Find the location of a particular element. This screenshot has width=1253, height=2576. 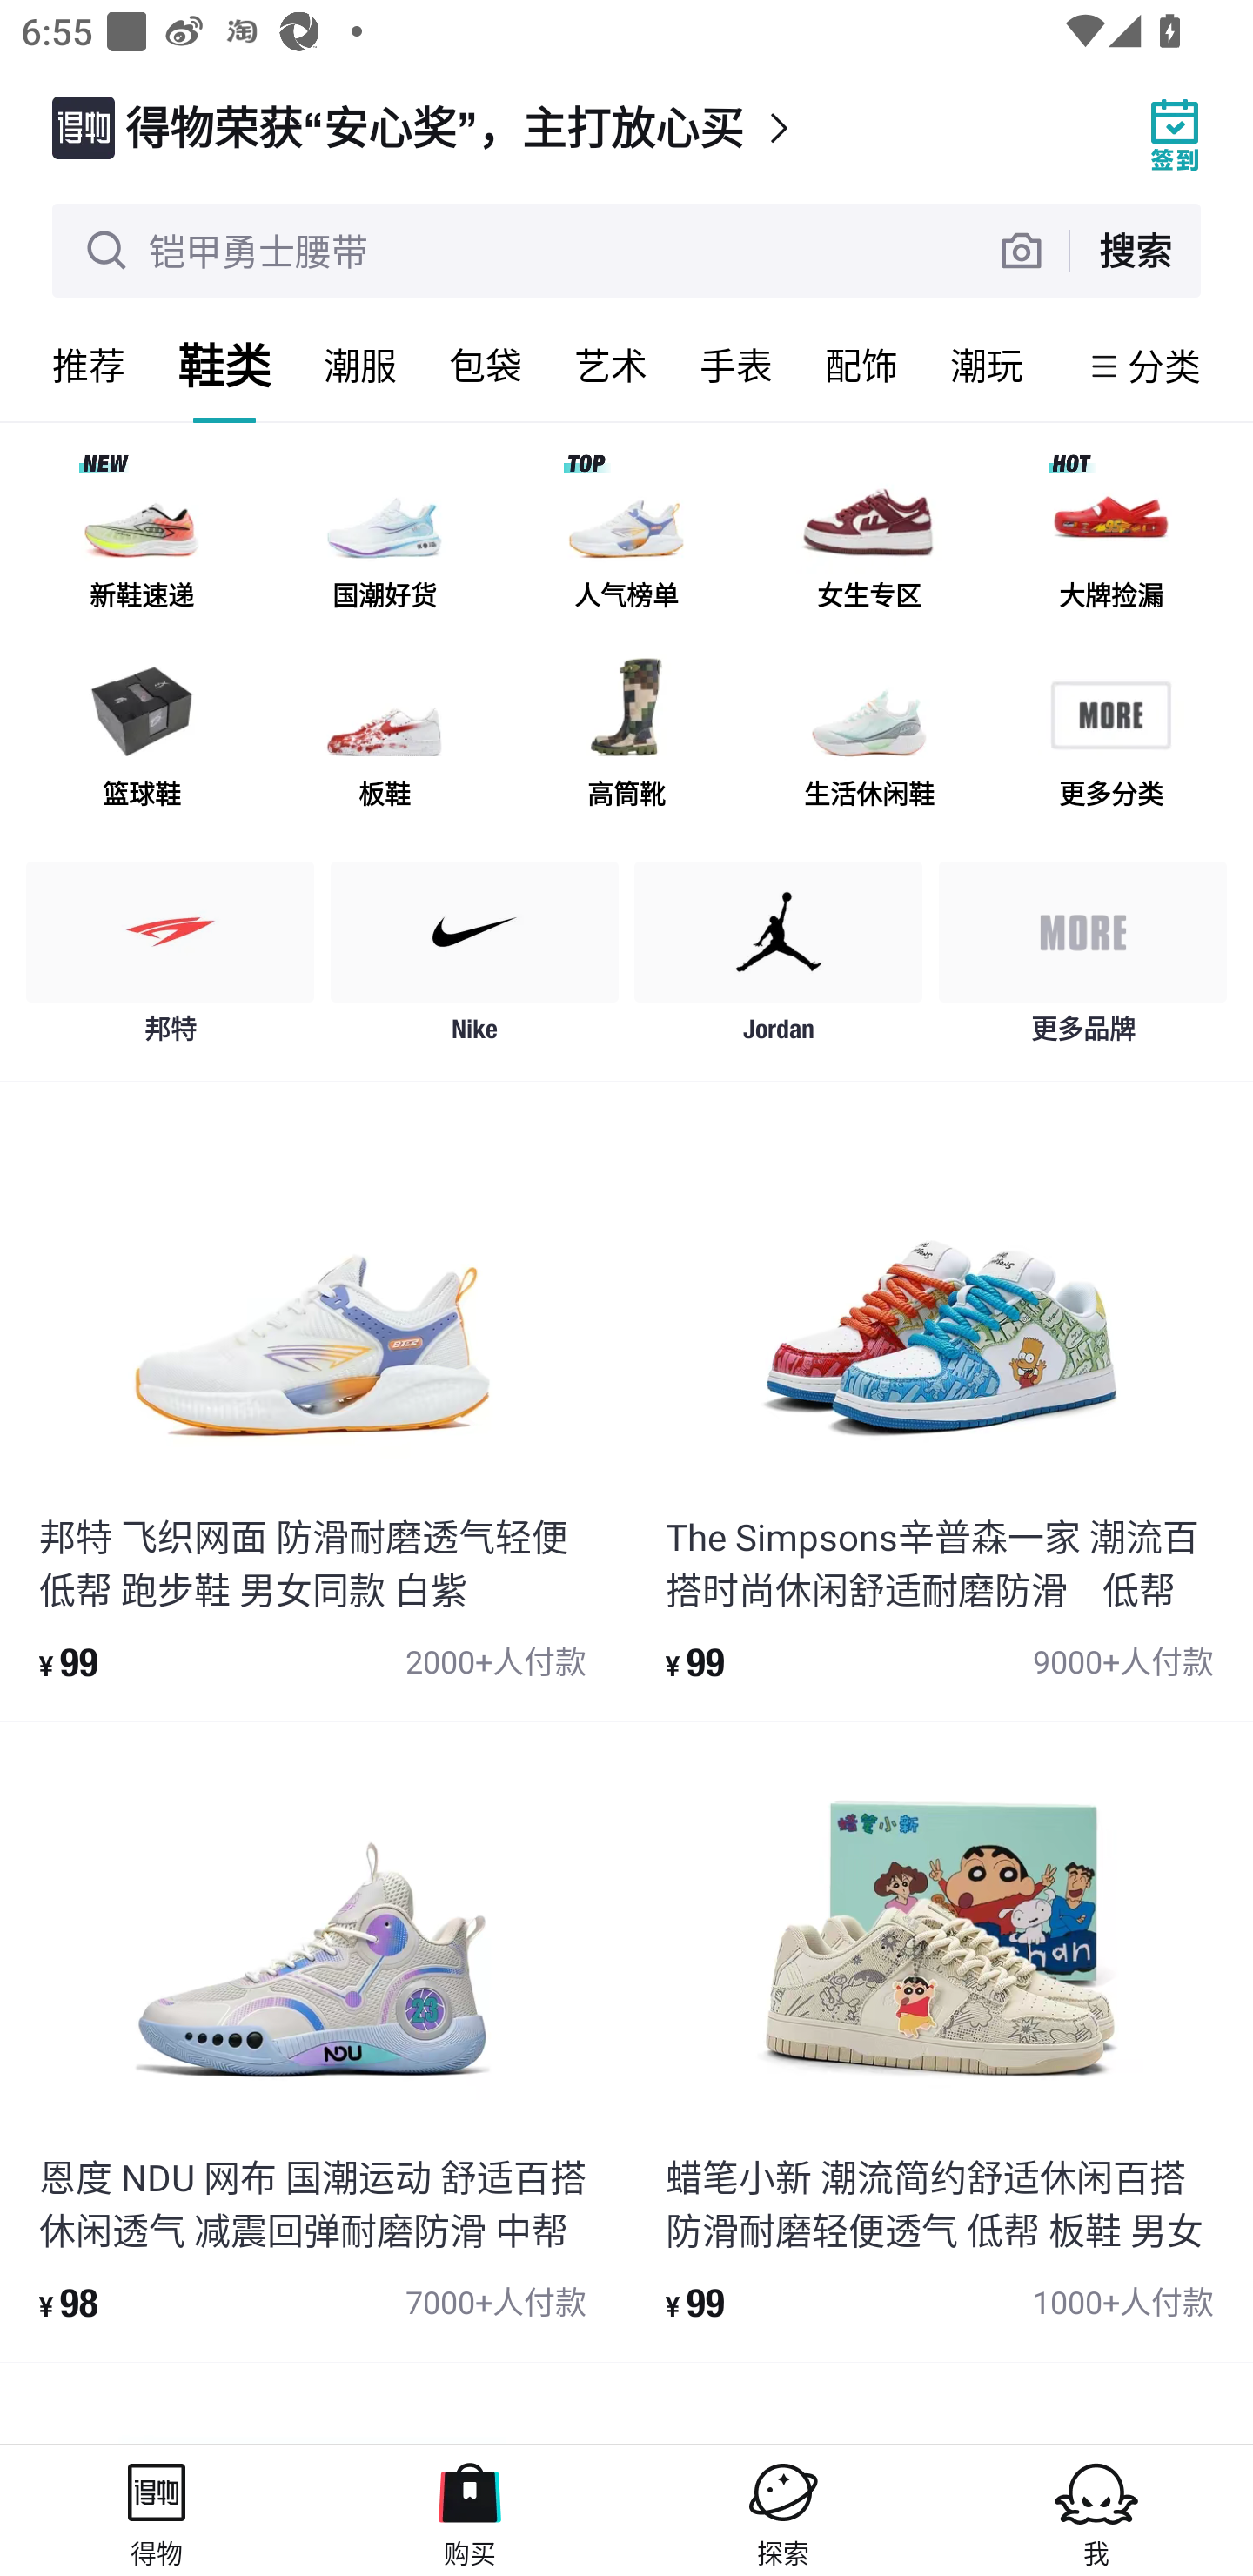

潮服 is located at coordinates (360, 366).